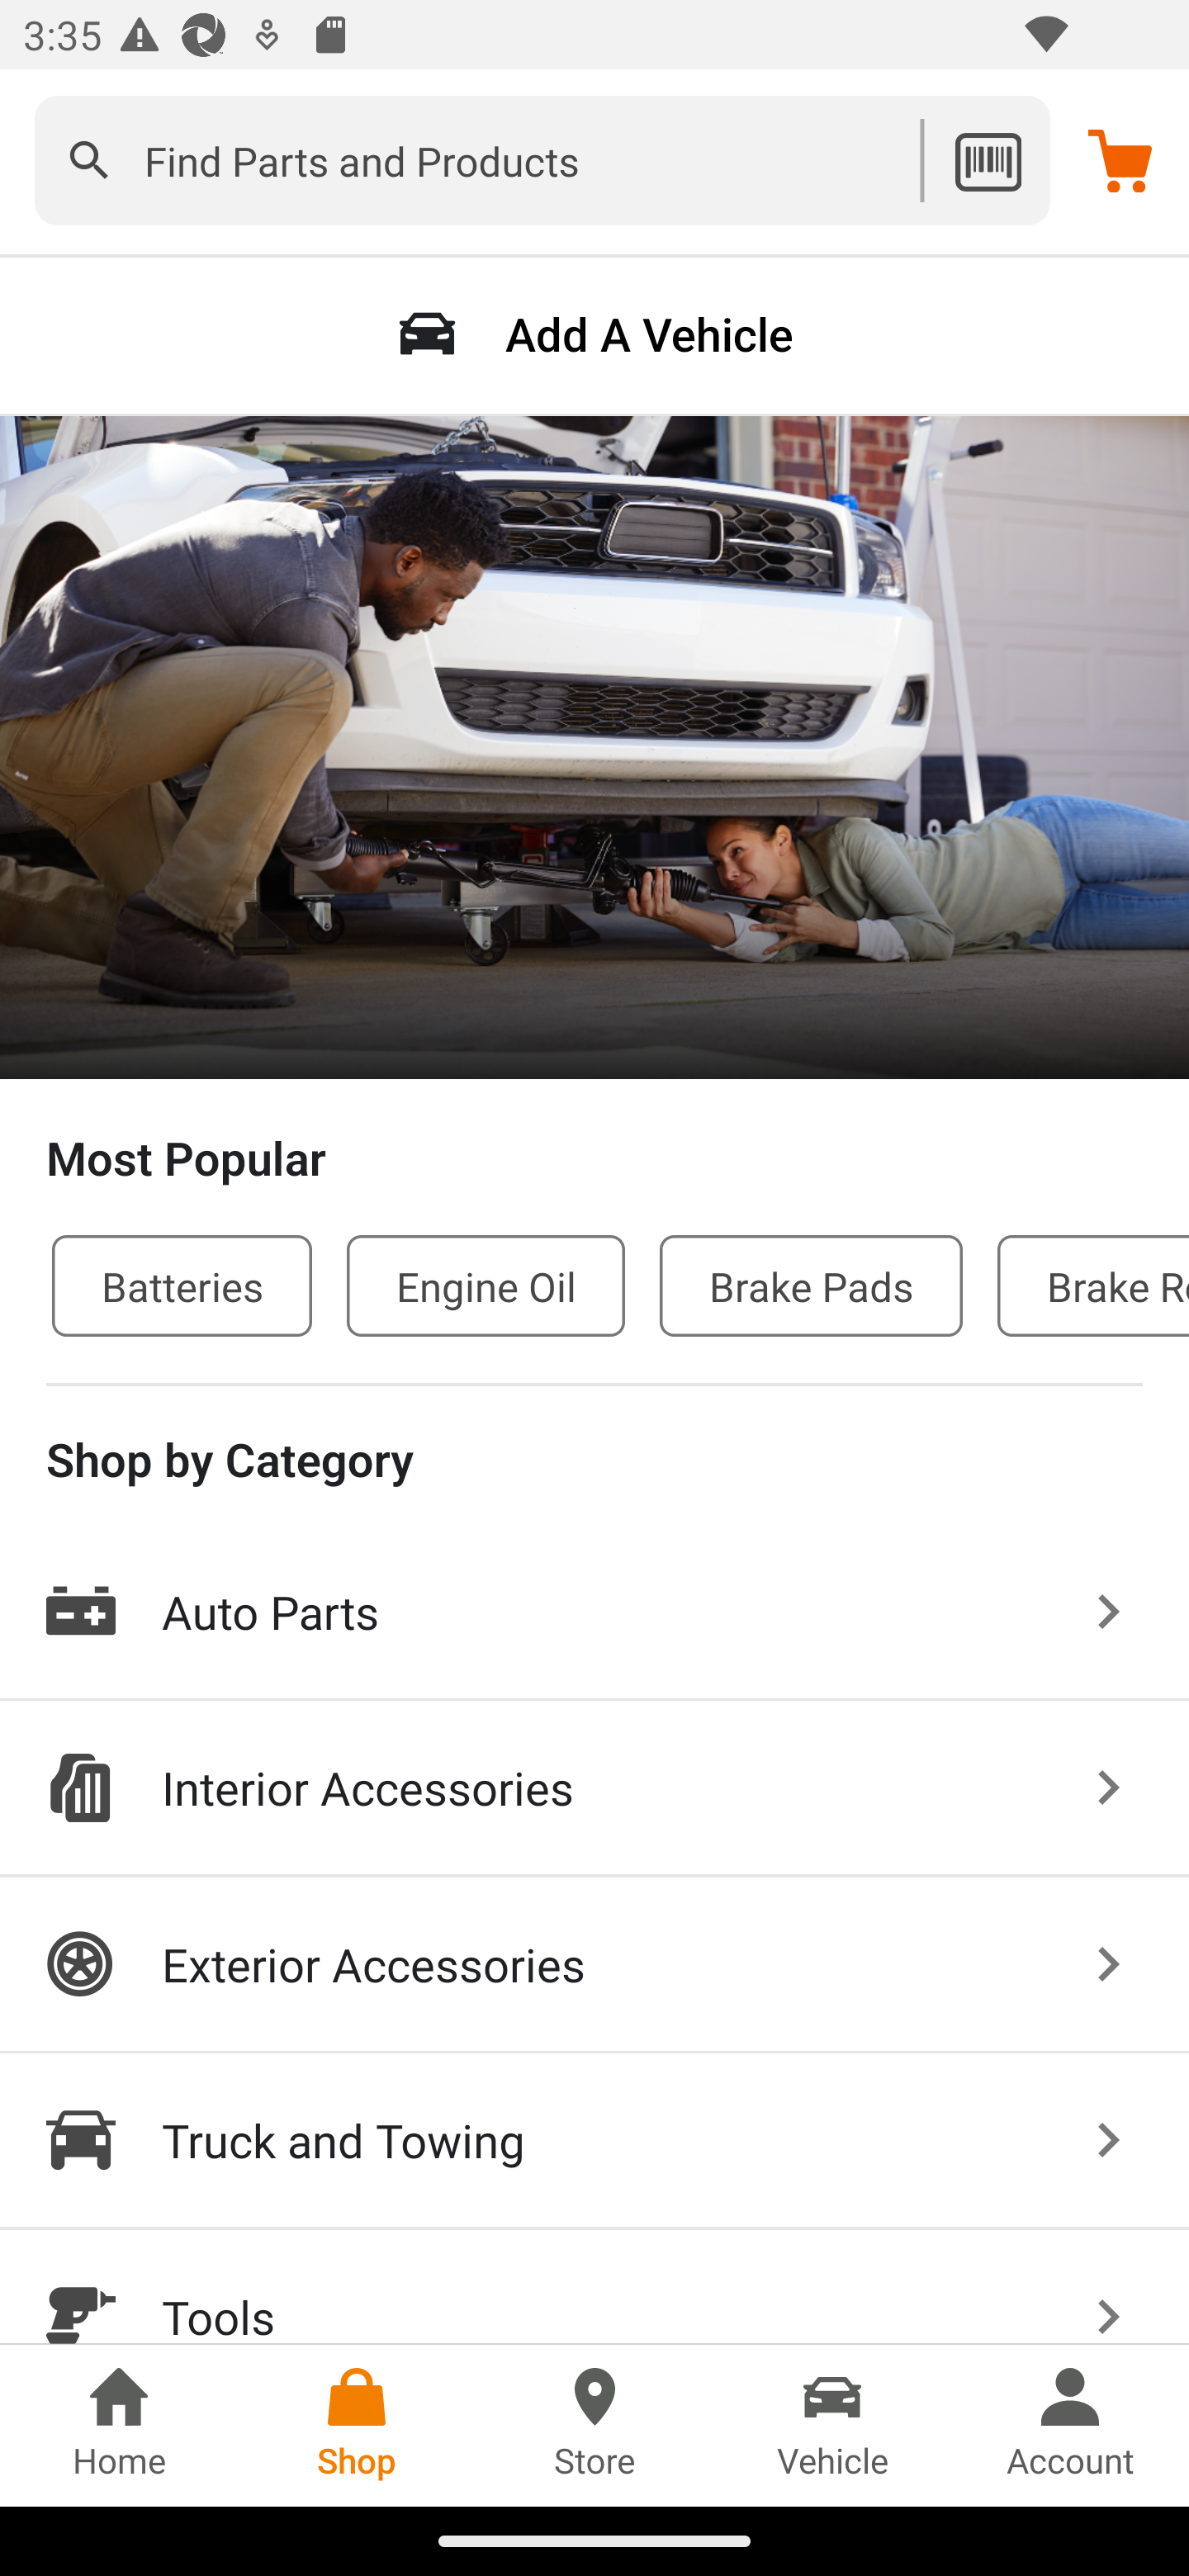 The height and width of the screenshot is (2576, 1189). Describe the element at coordinates (832, 2425) in the screenshot. I see `Vehicle` at that location.